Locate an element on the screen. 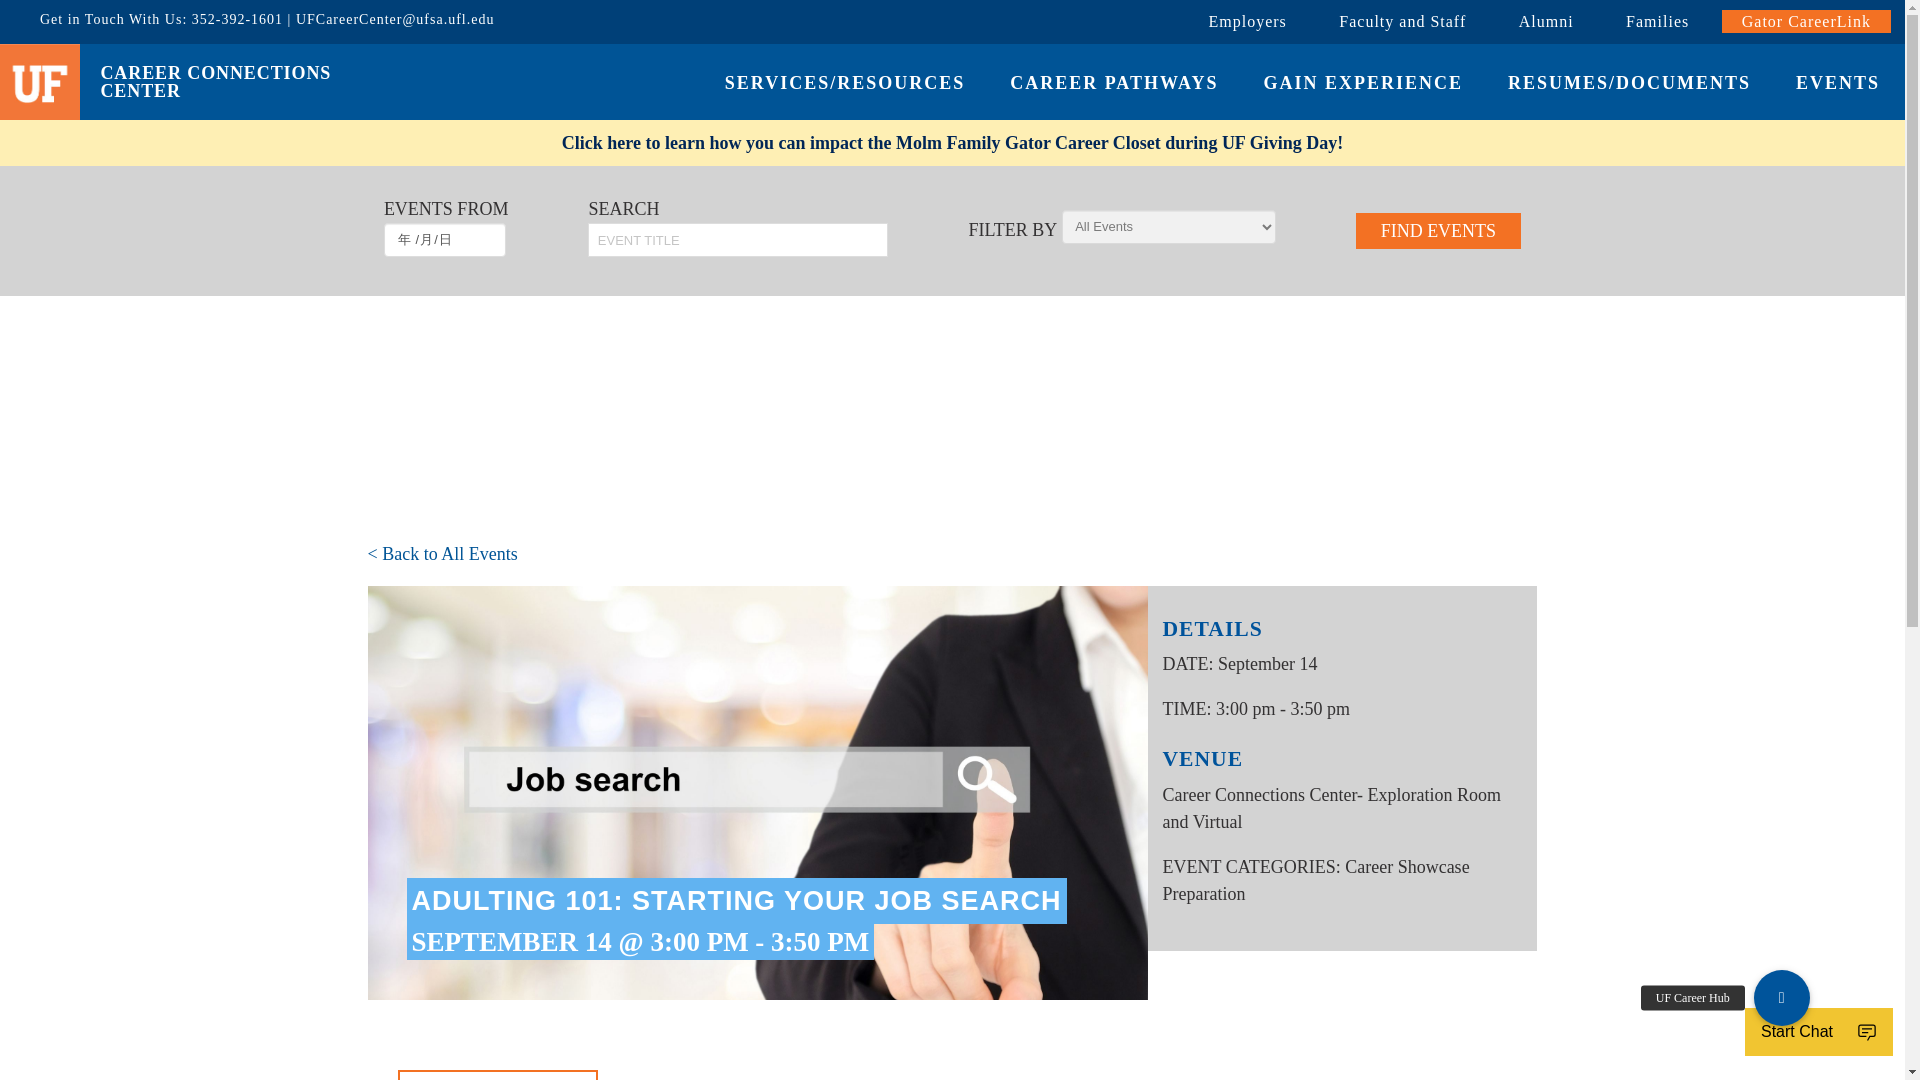 The image size is (1920, 1080). CAREER CONNECTIONS CENTER is located at coordinates (232, 82).